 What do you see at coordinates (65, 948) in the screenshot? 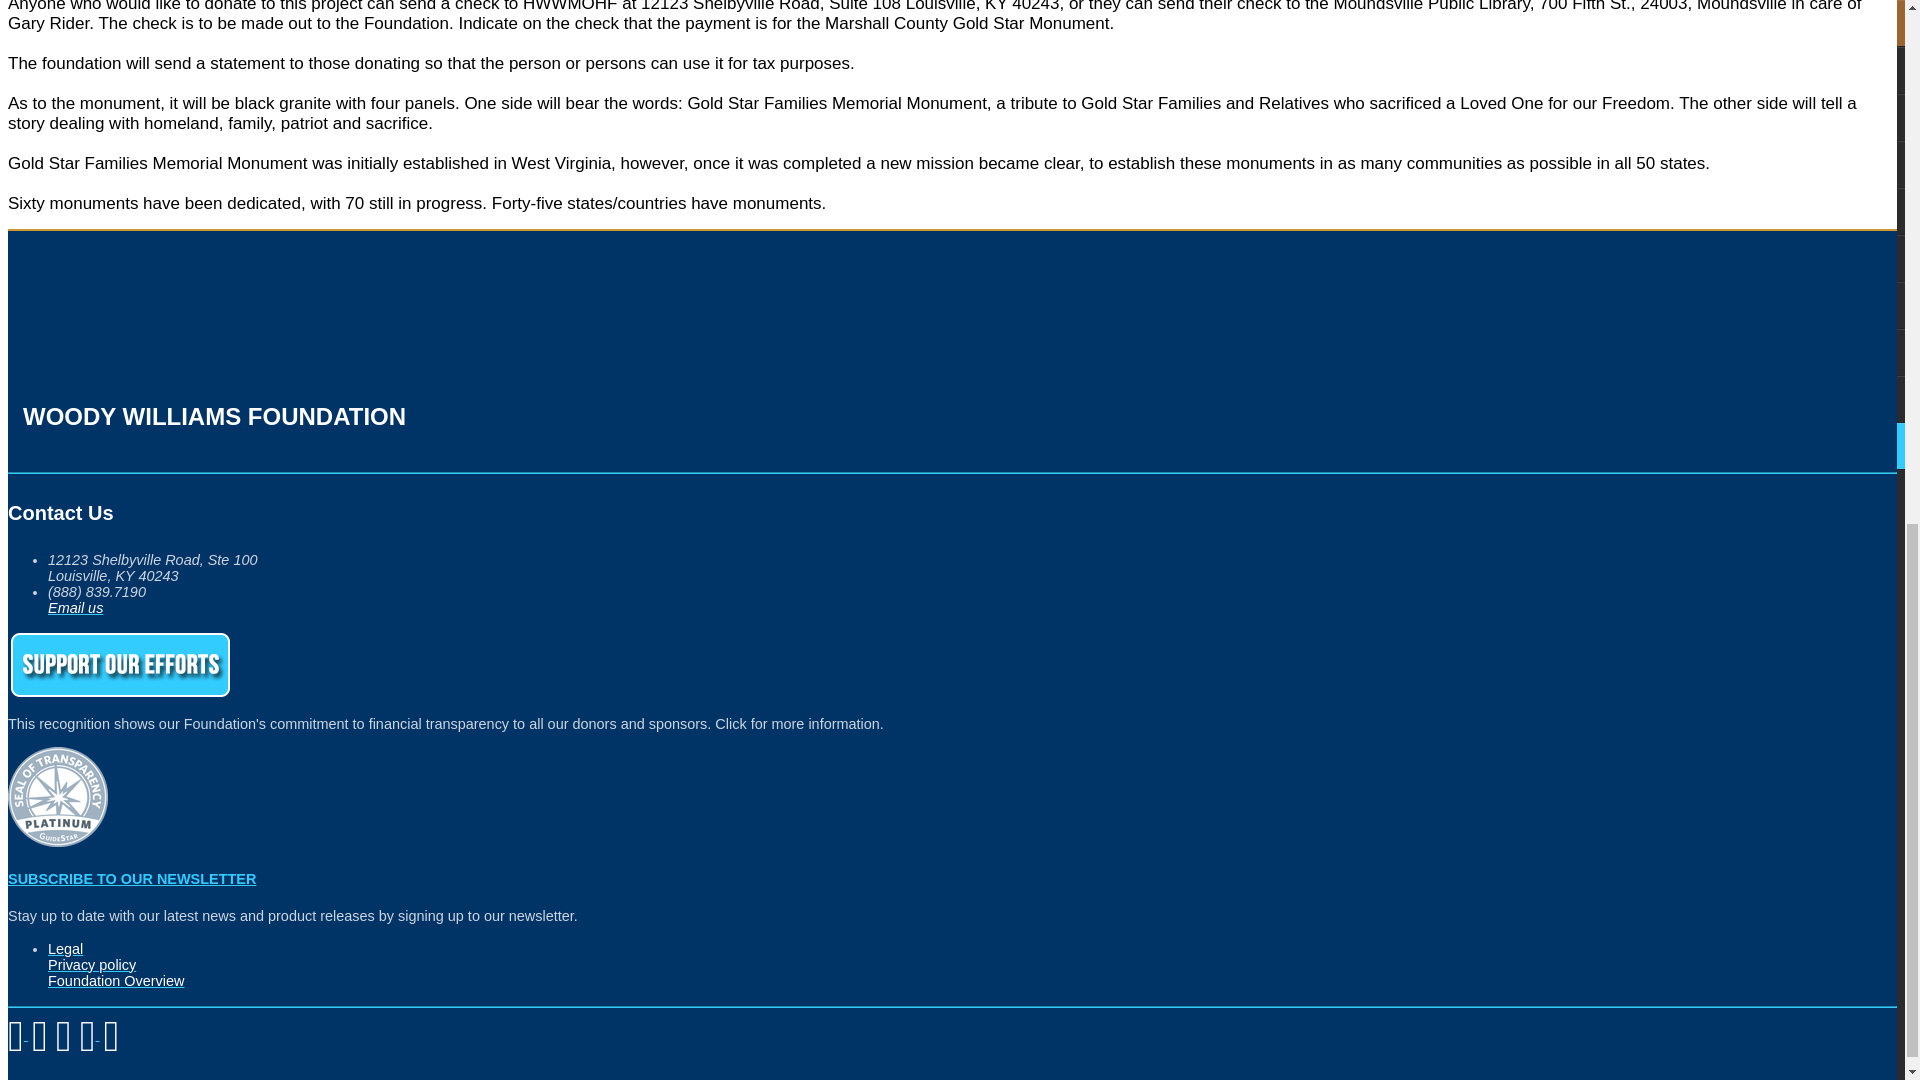
I see `Legal` at bounding box center [65, 948].